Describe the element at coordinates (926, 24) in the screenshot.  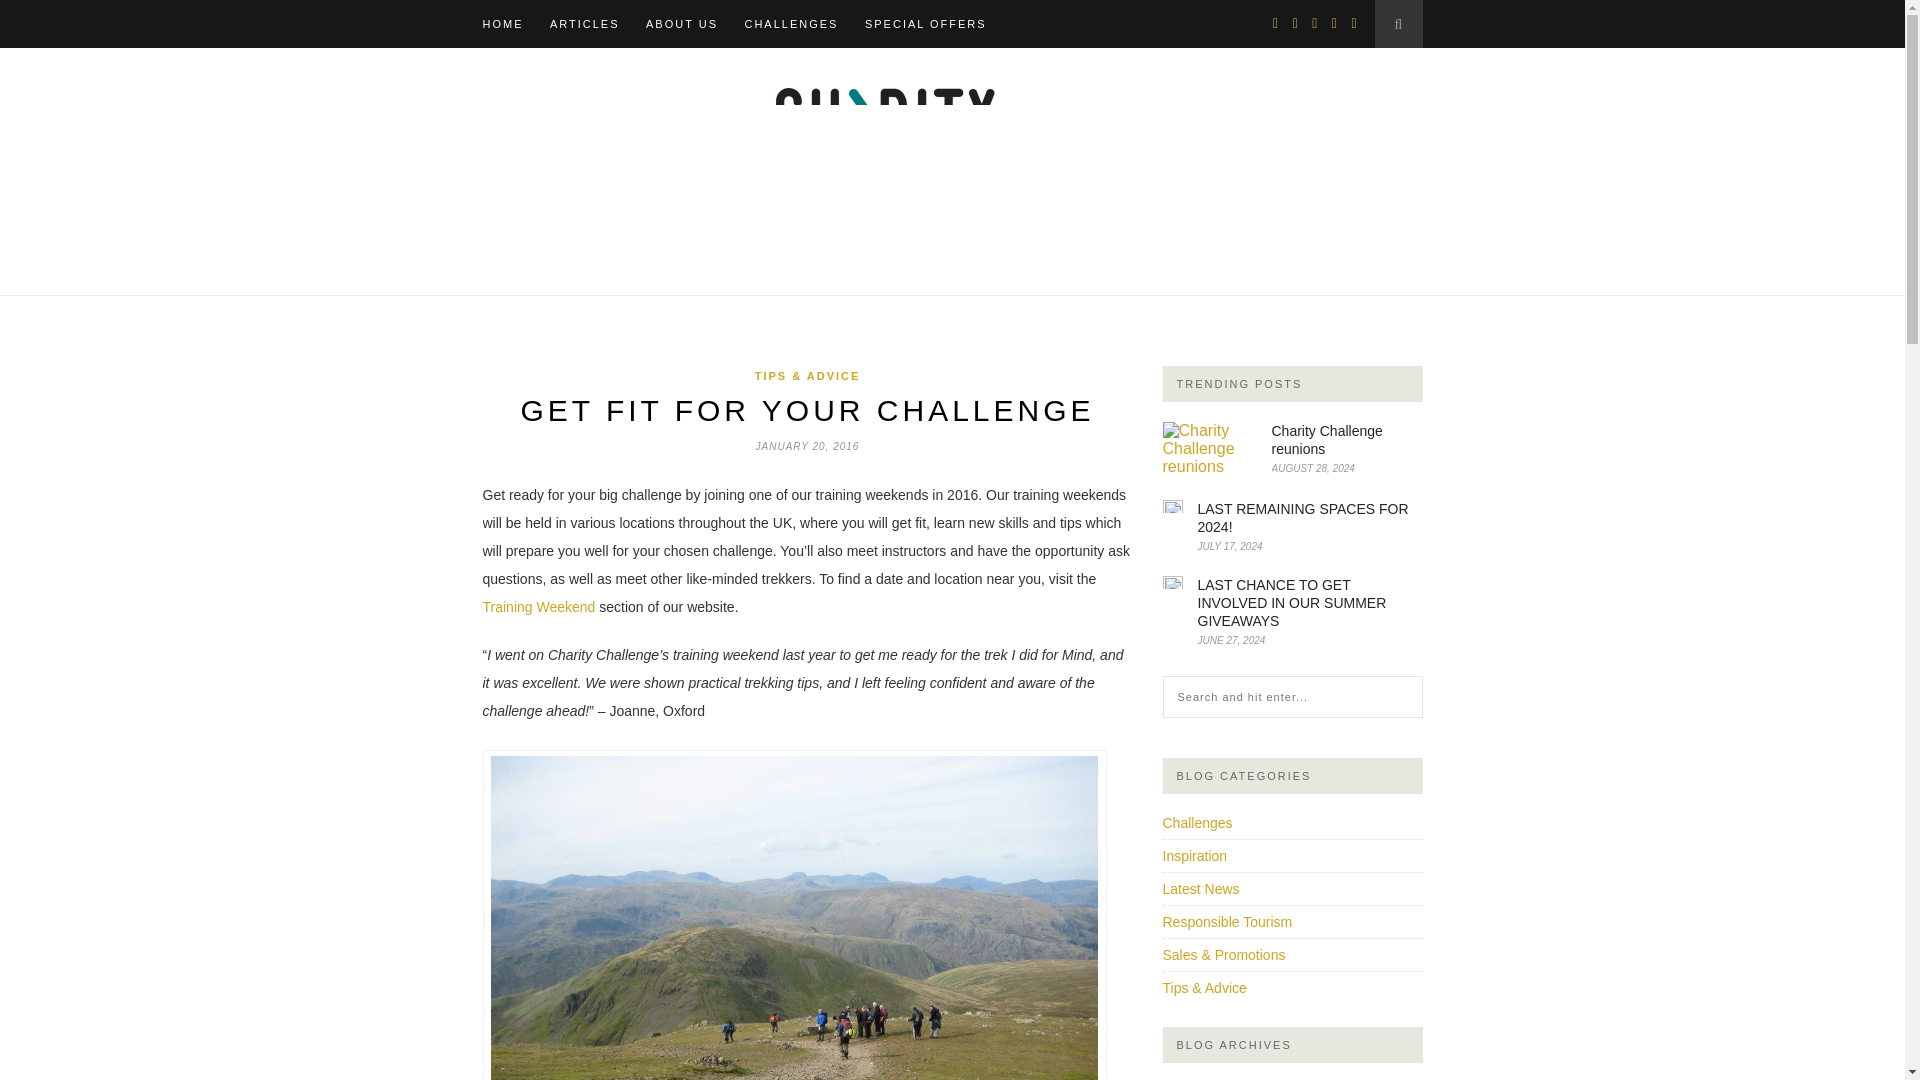
I see `SPECIAL OFFERS` at that location.